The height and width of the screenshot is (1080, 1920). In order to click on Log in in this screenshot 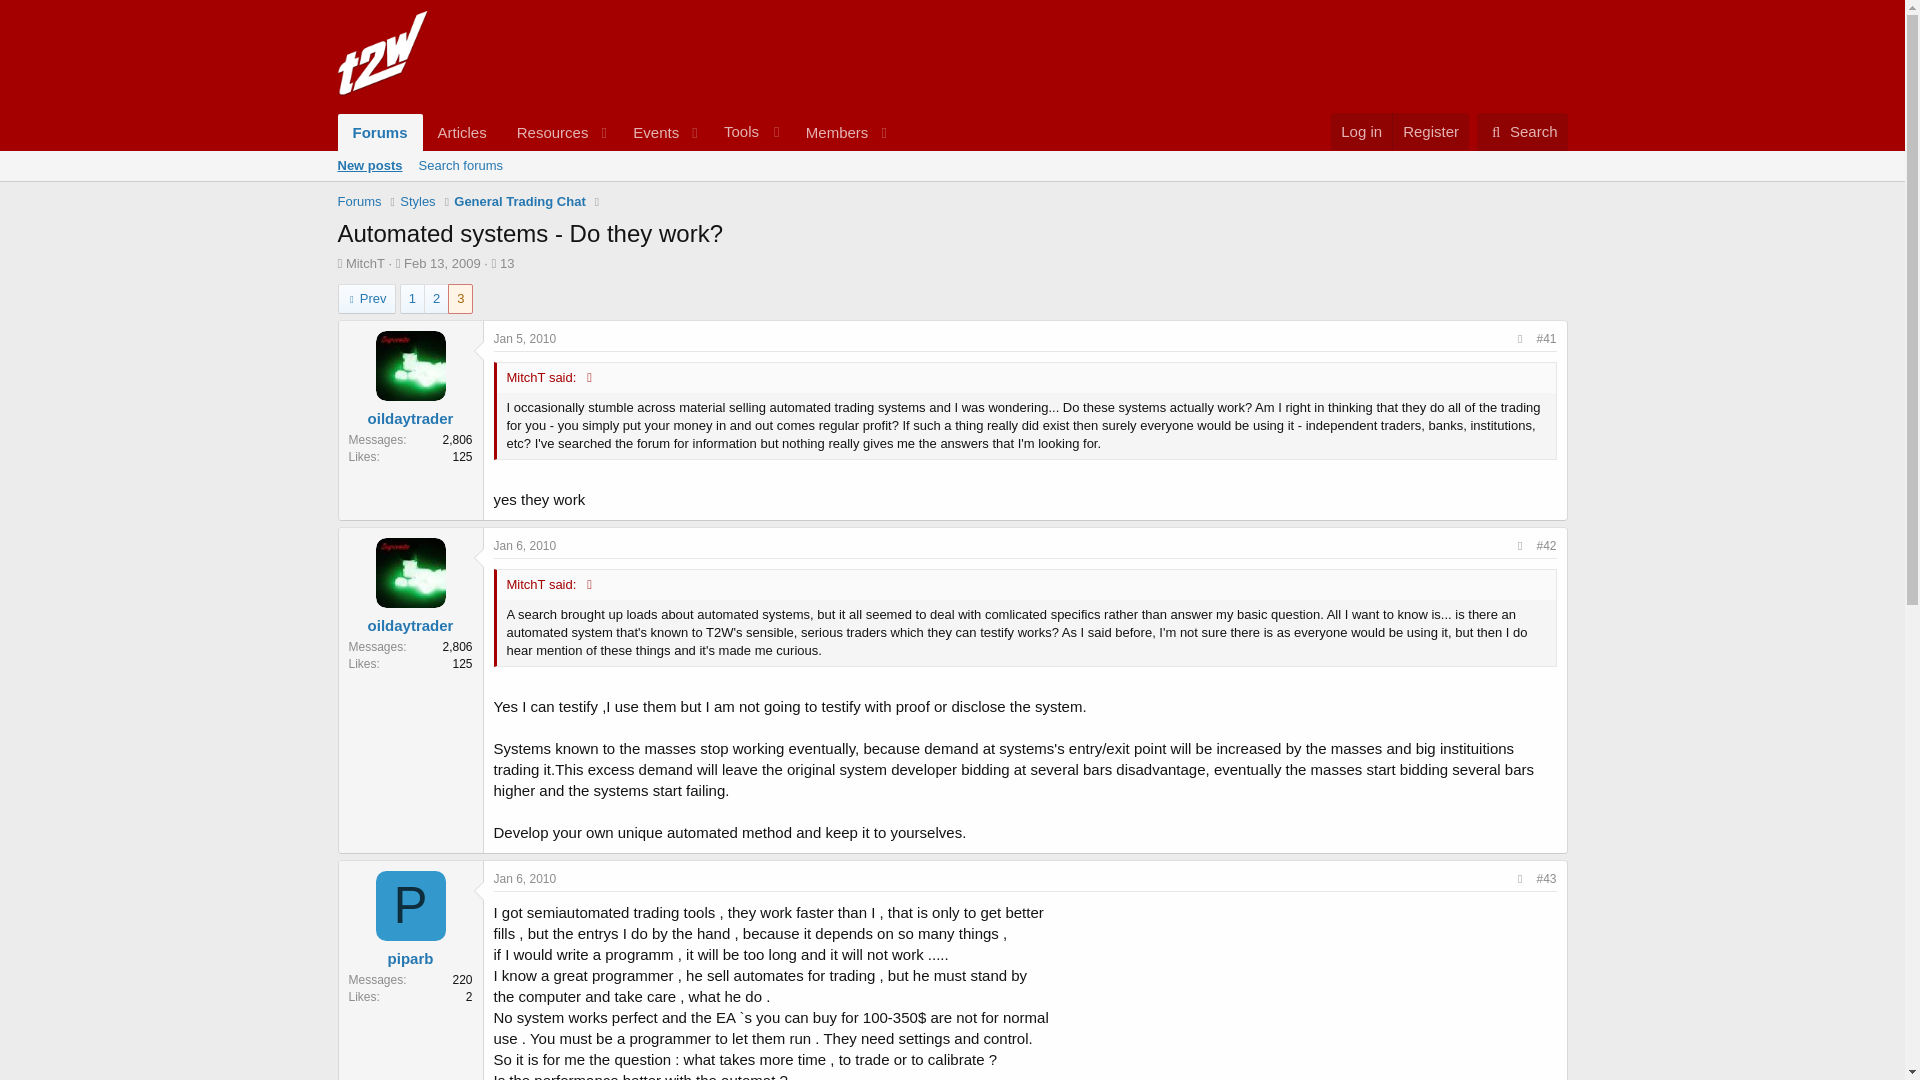, I will do `click(687, 150)`.